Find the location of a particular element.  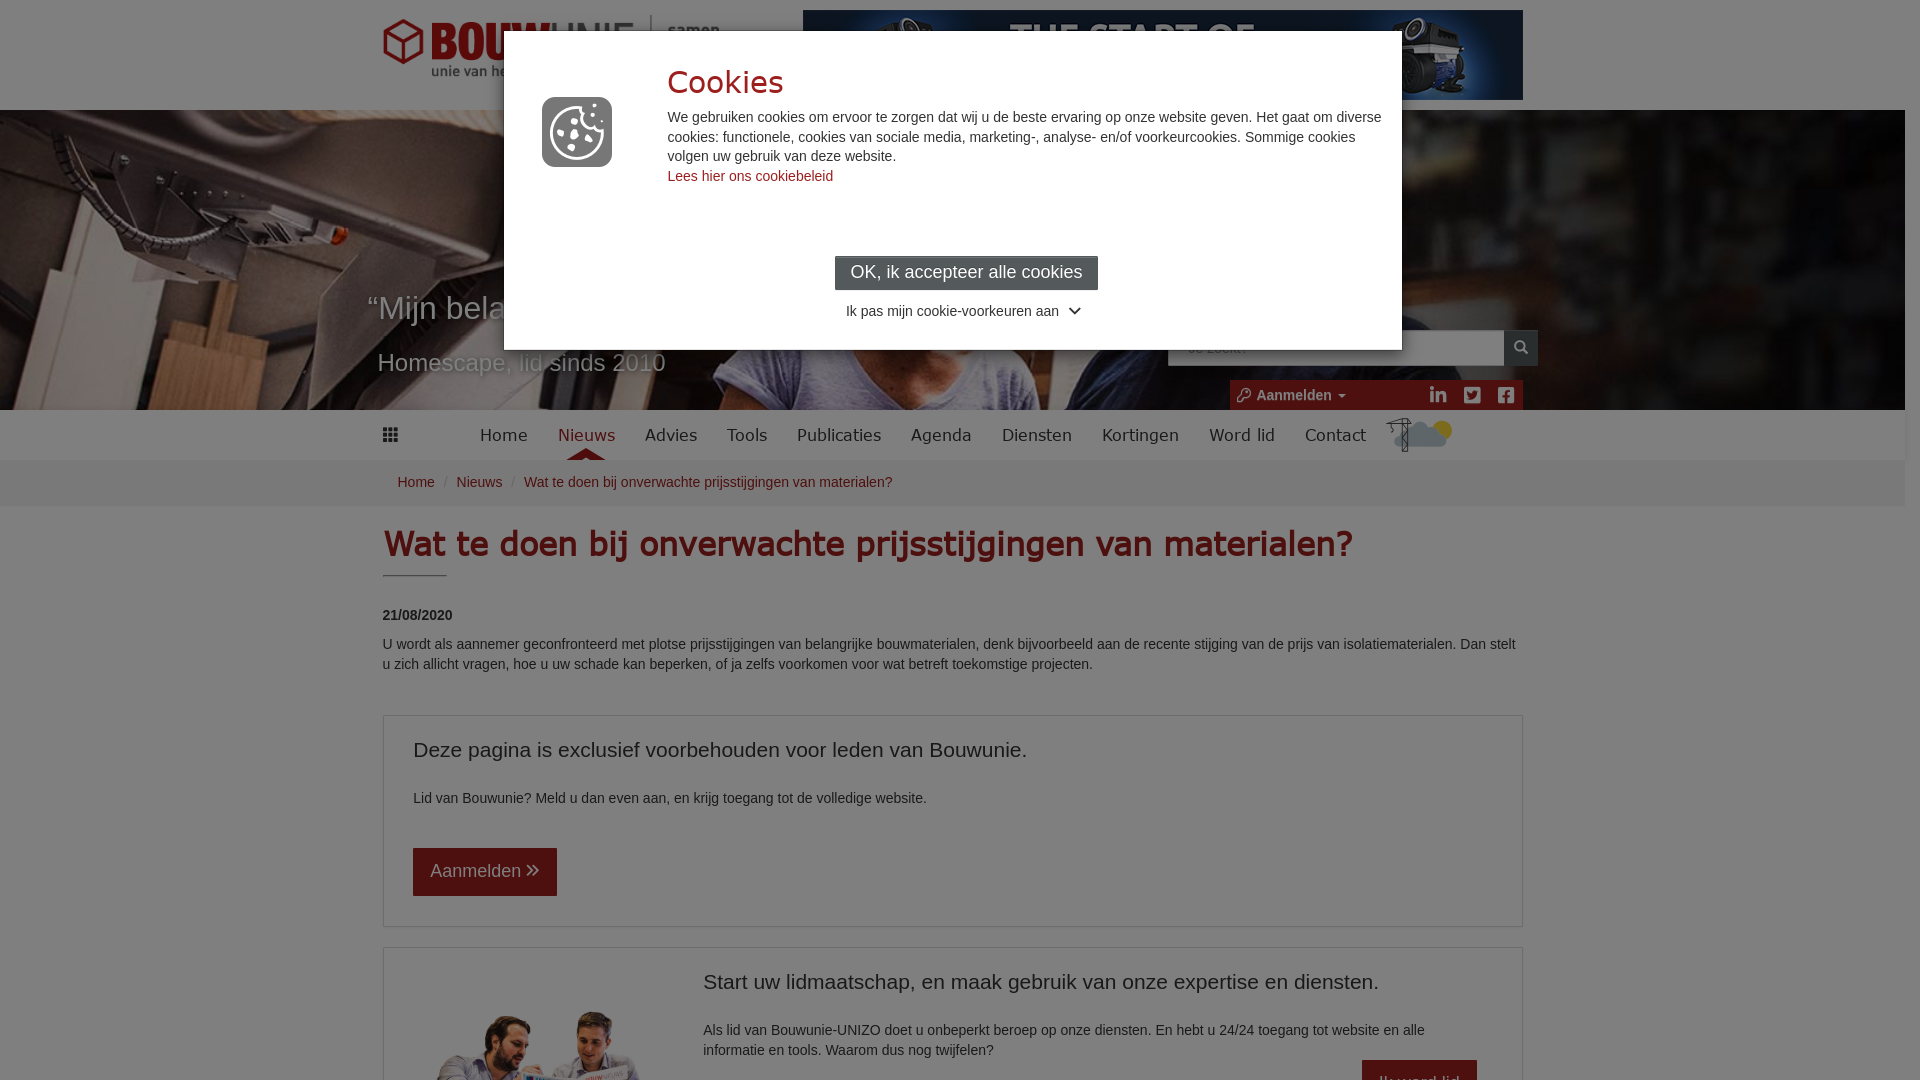

  is located at coordinates (1419, 435).